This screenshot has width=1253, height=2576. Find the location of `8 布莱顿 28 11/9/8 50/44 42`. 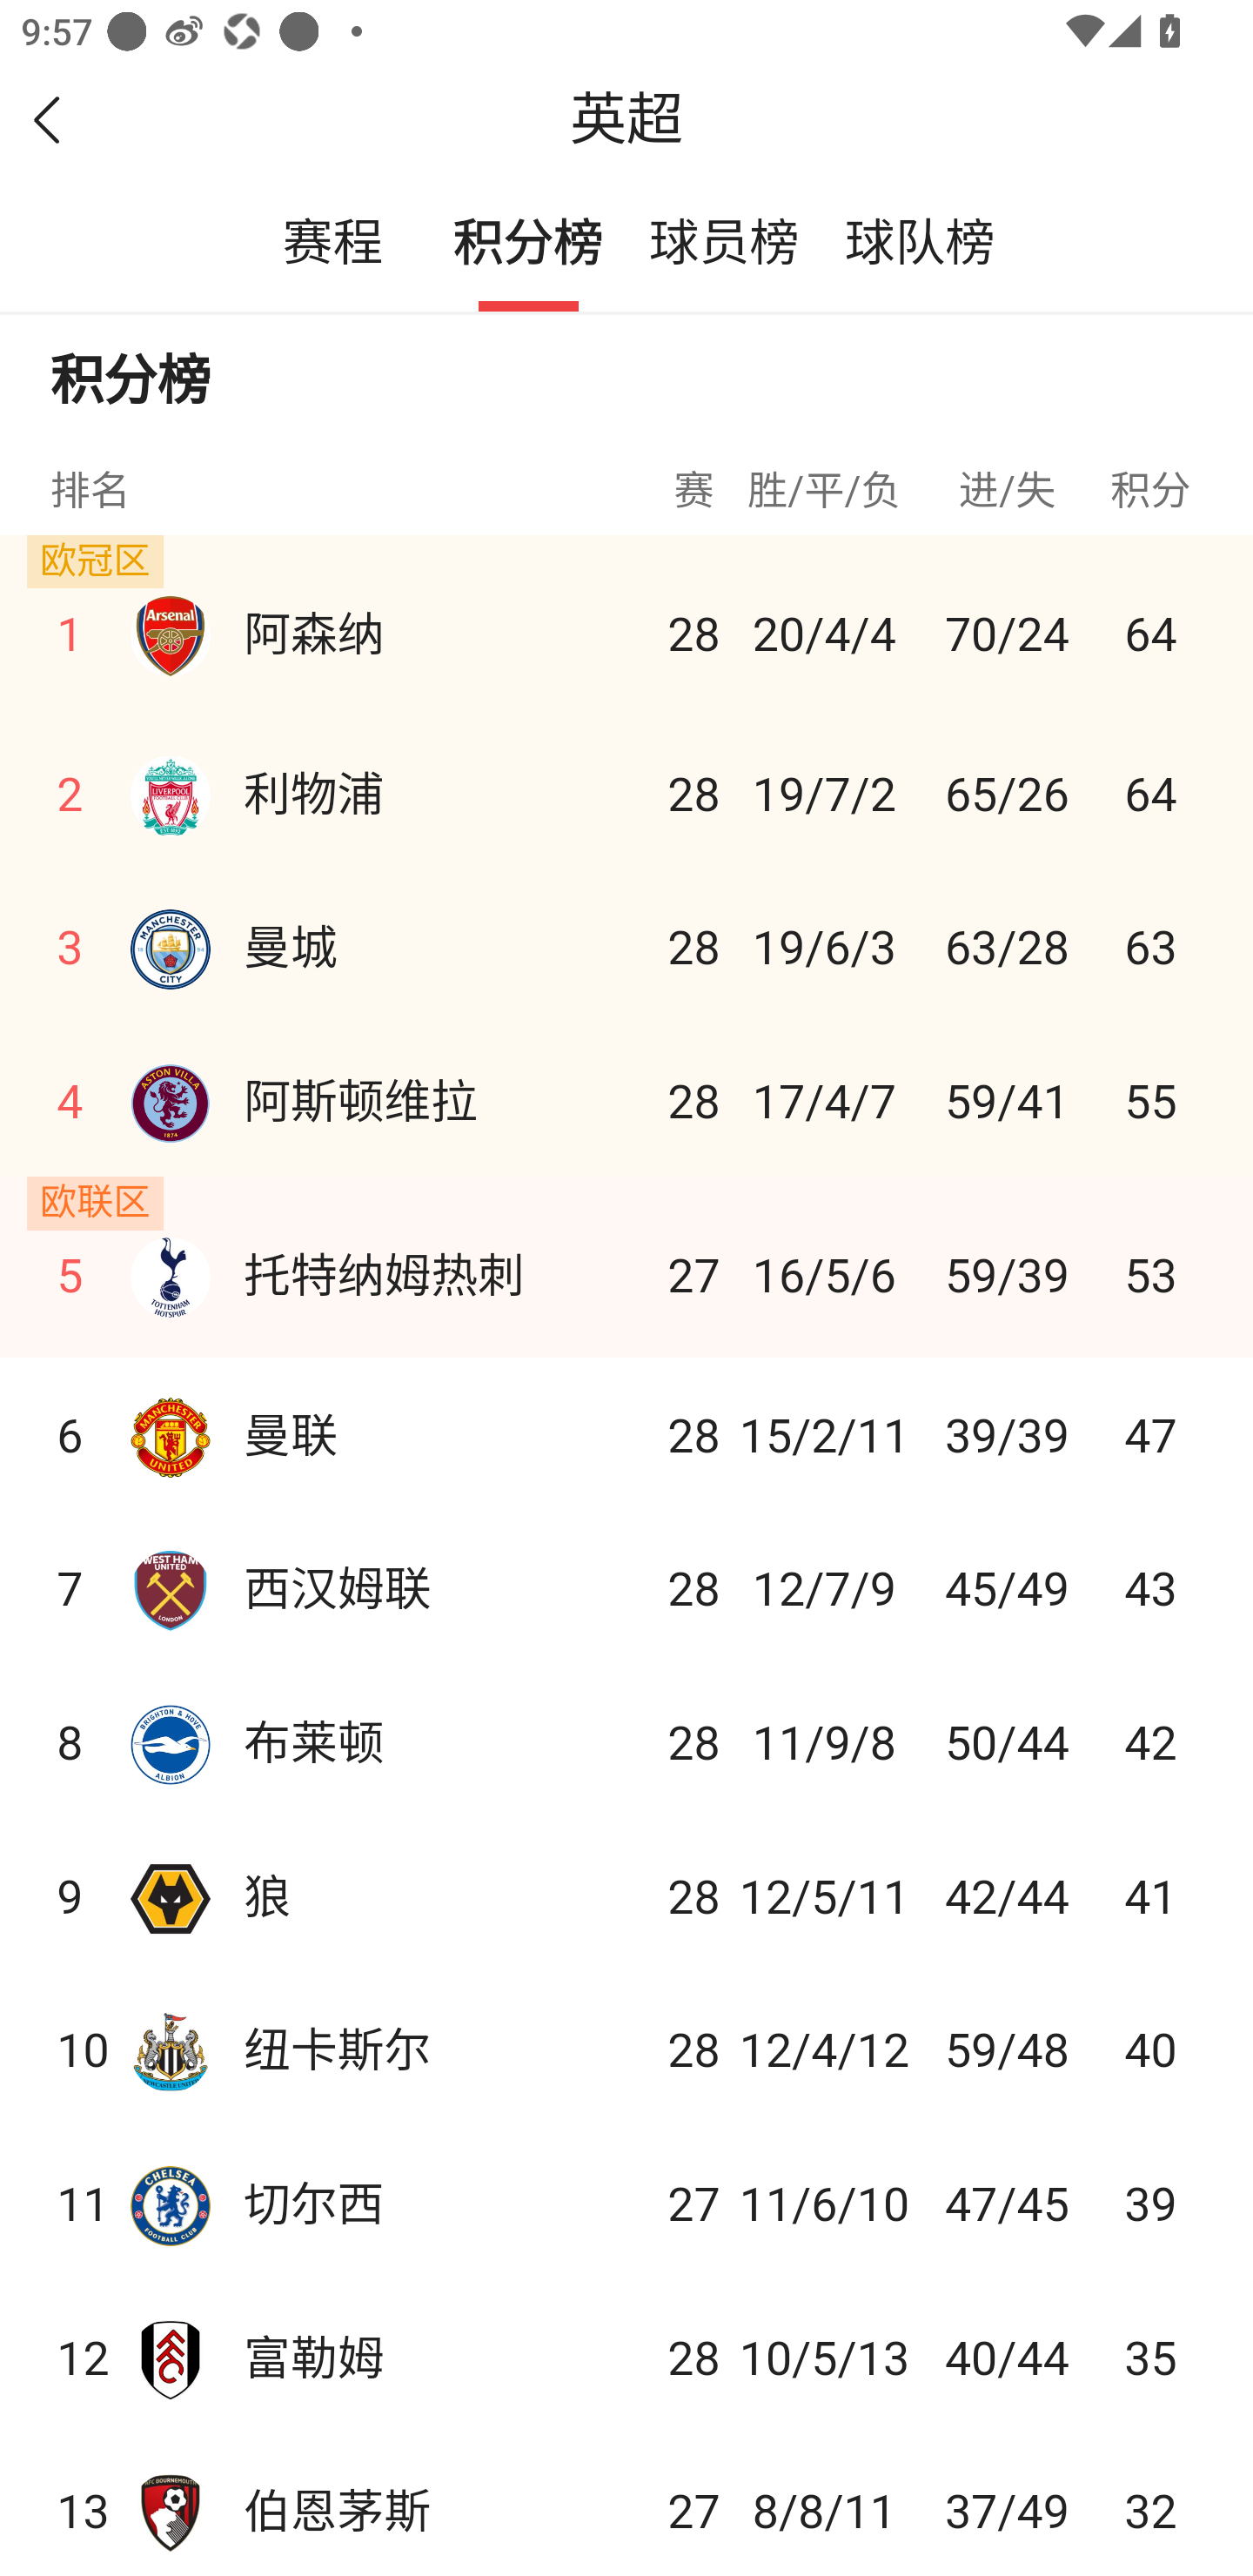

8 布莱顿 28 11/9/8 50/44 42 is located at coordinates (626, 1741).